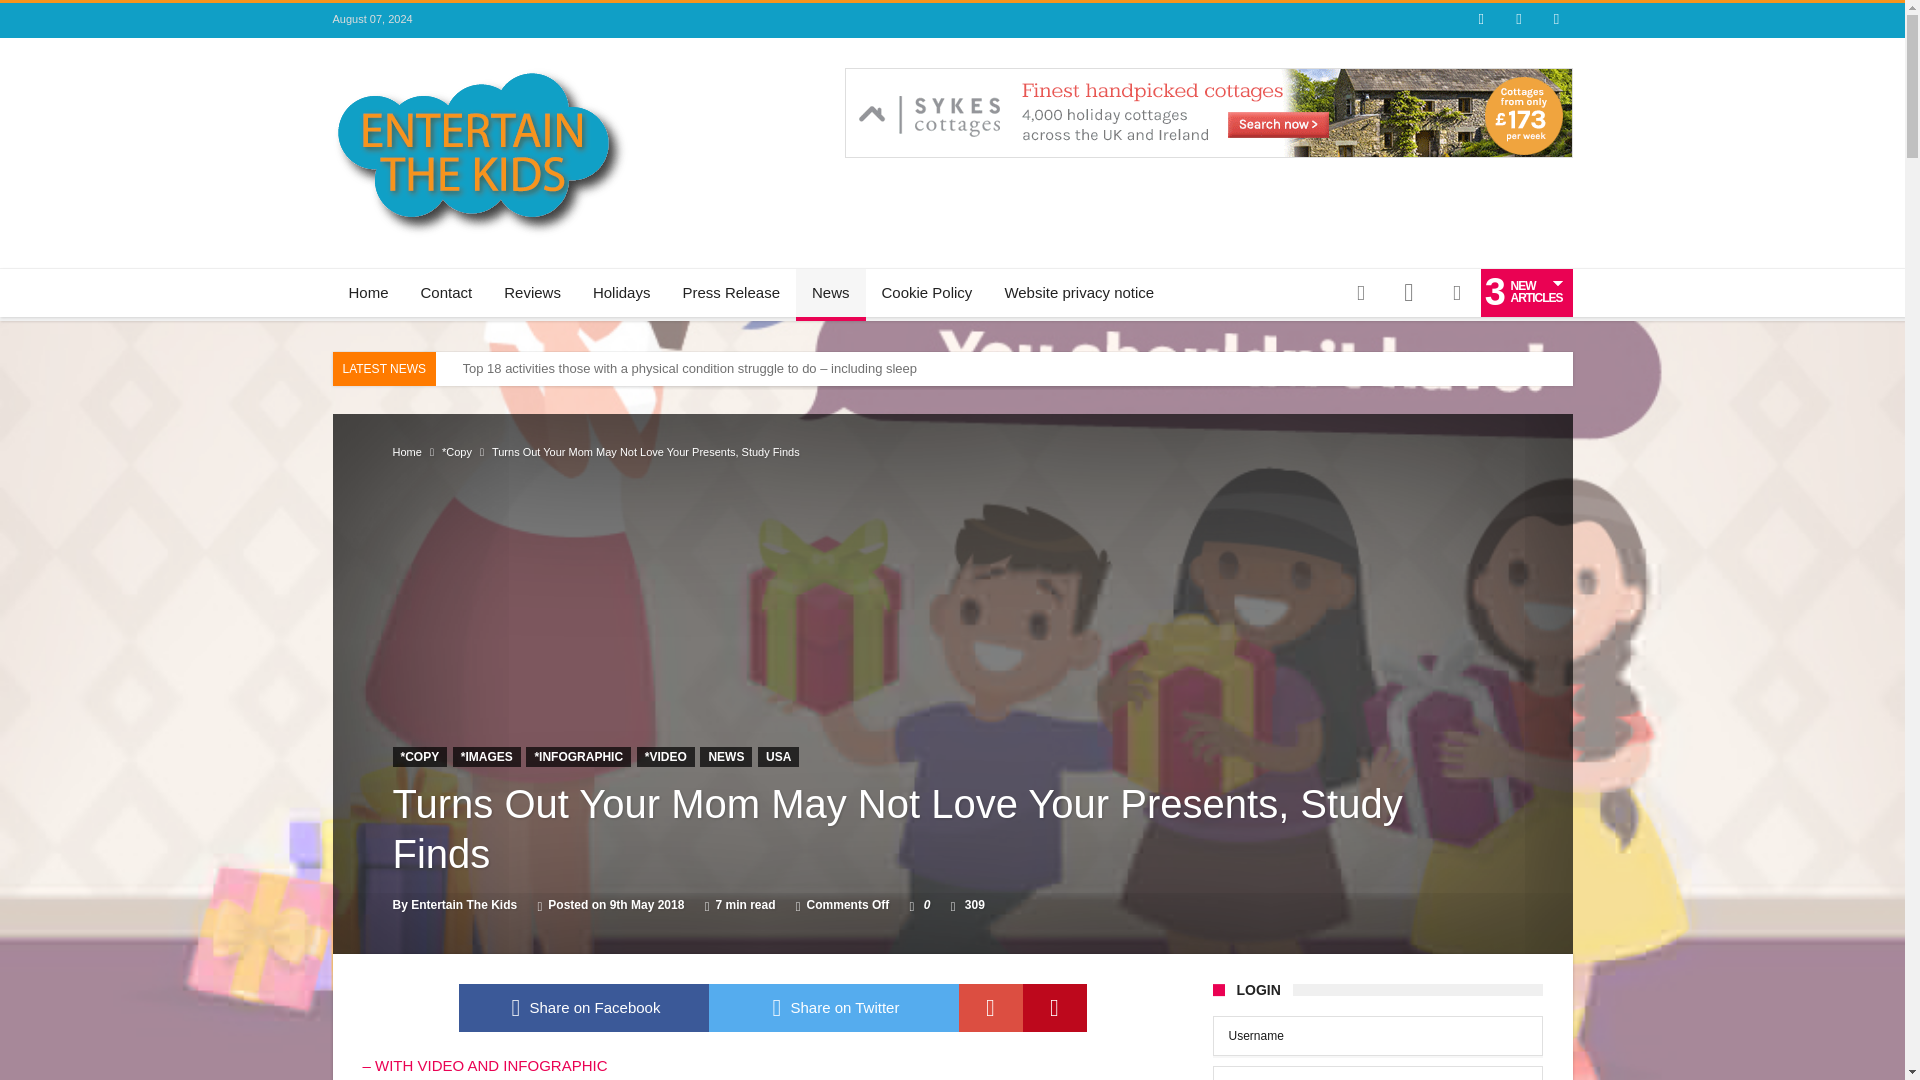 Image resolution: width=1920 pixels, height=1080 pixels. Describe the element at coordinates (1376, 1072) in the screenshot. I see `Password` at that location.